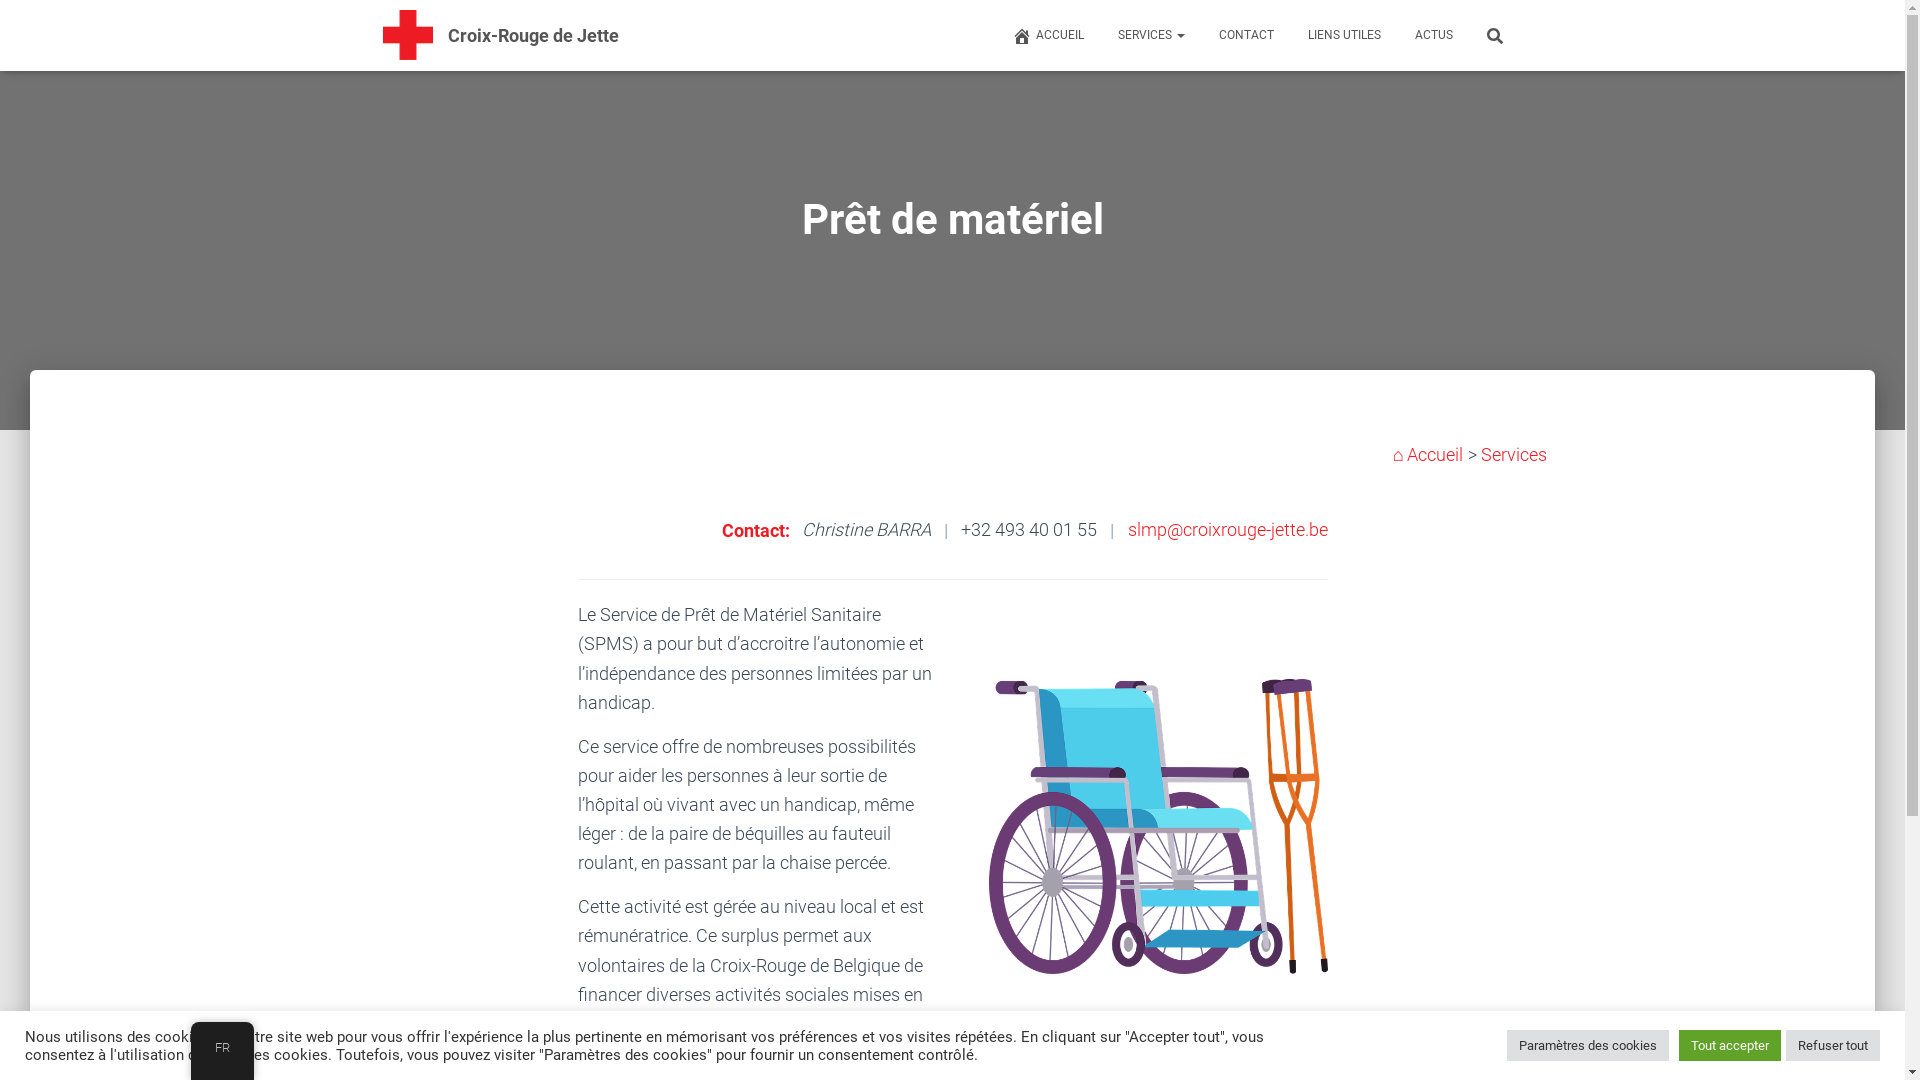  Describe the element at coordinates (1148, 36) in the screenshot. I see `SERVICES` at that location.